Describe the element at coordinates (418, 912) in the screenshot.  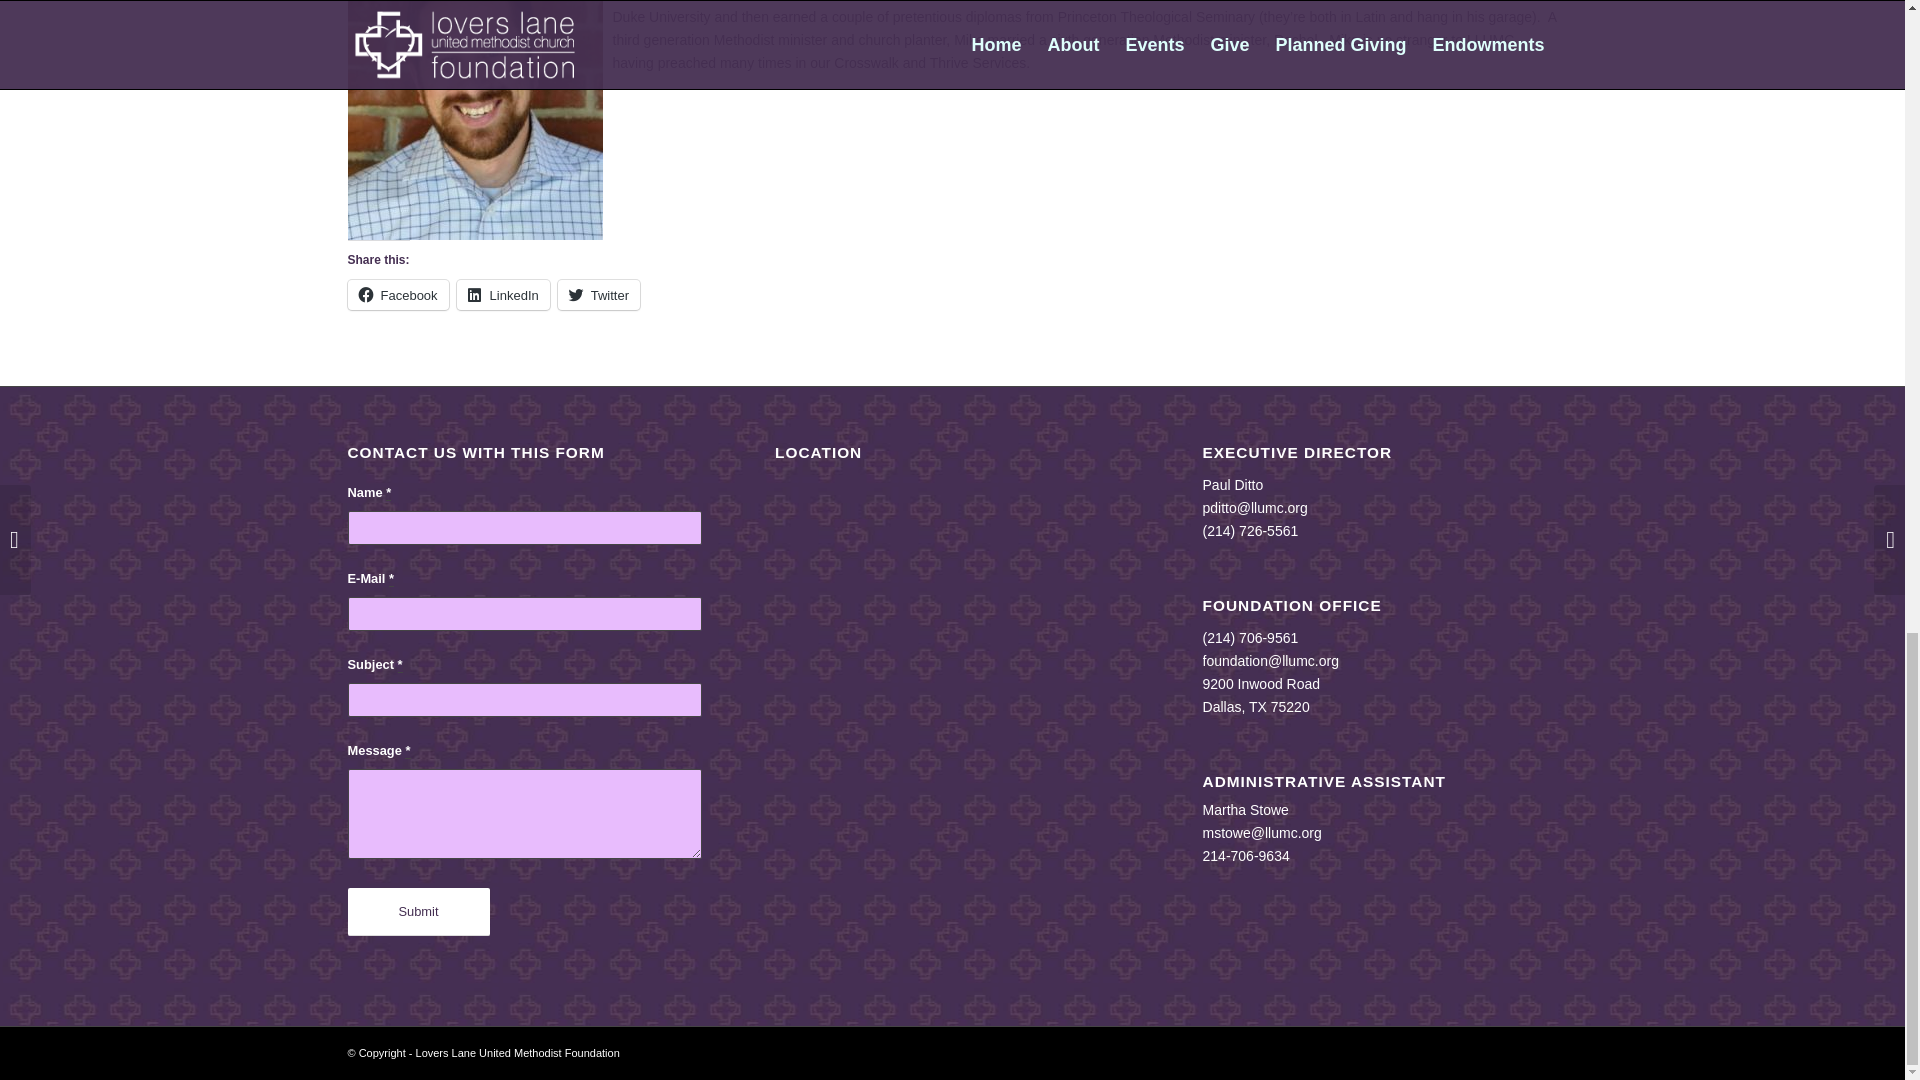
I see `Submit` at that location.